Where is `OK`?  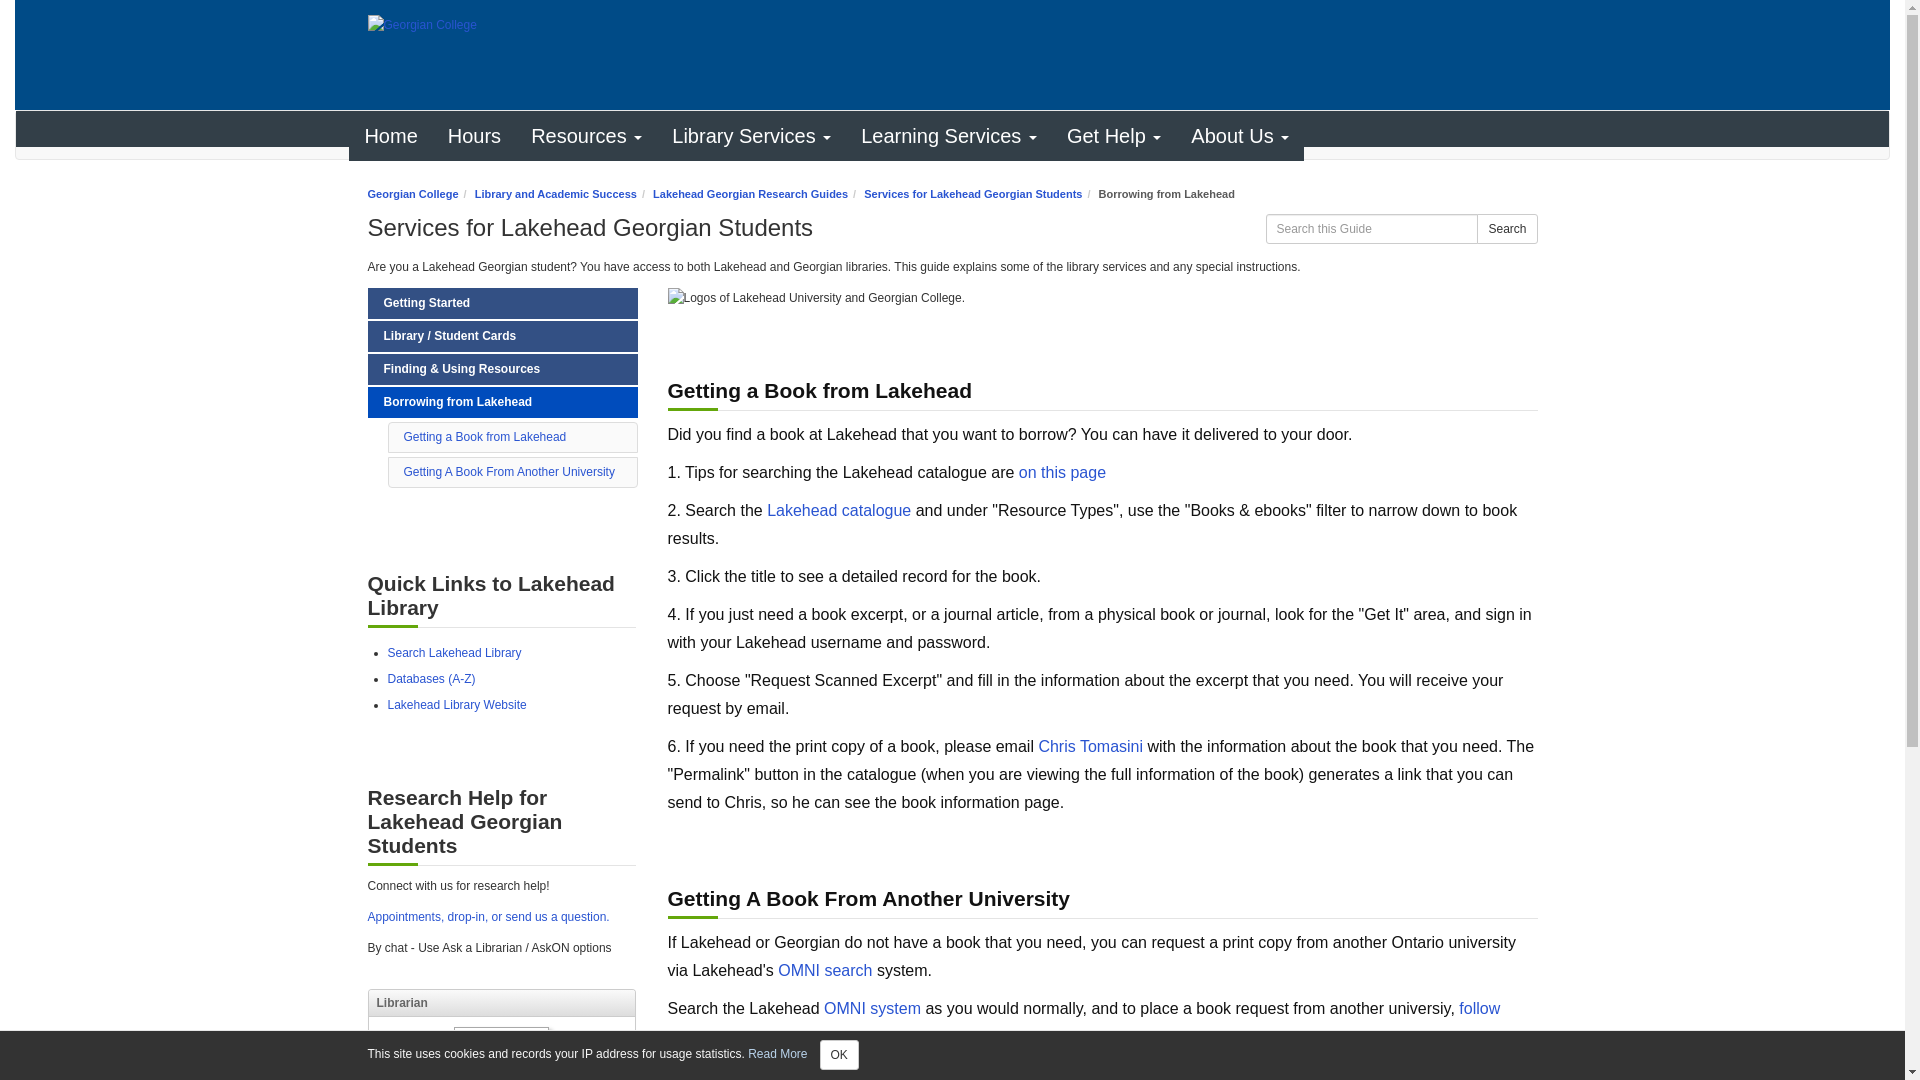 OK is located at coordinates (838, 1055).